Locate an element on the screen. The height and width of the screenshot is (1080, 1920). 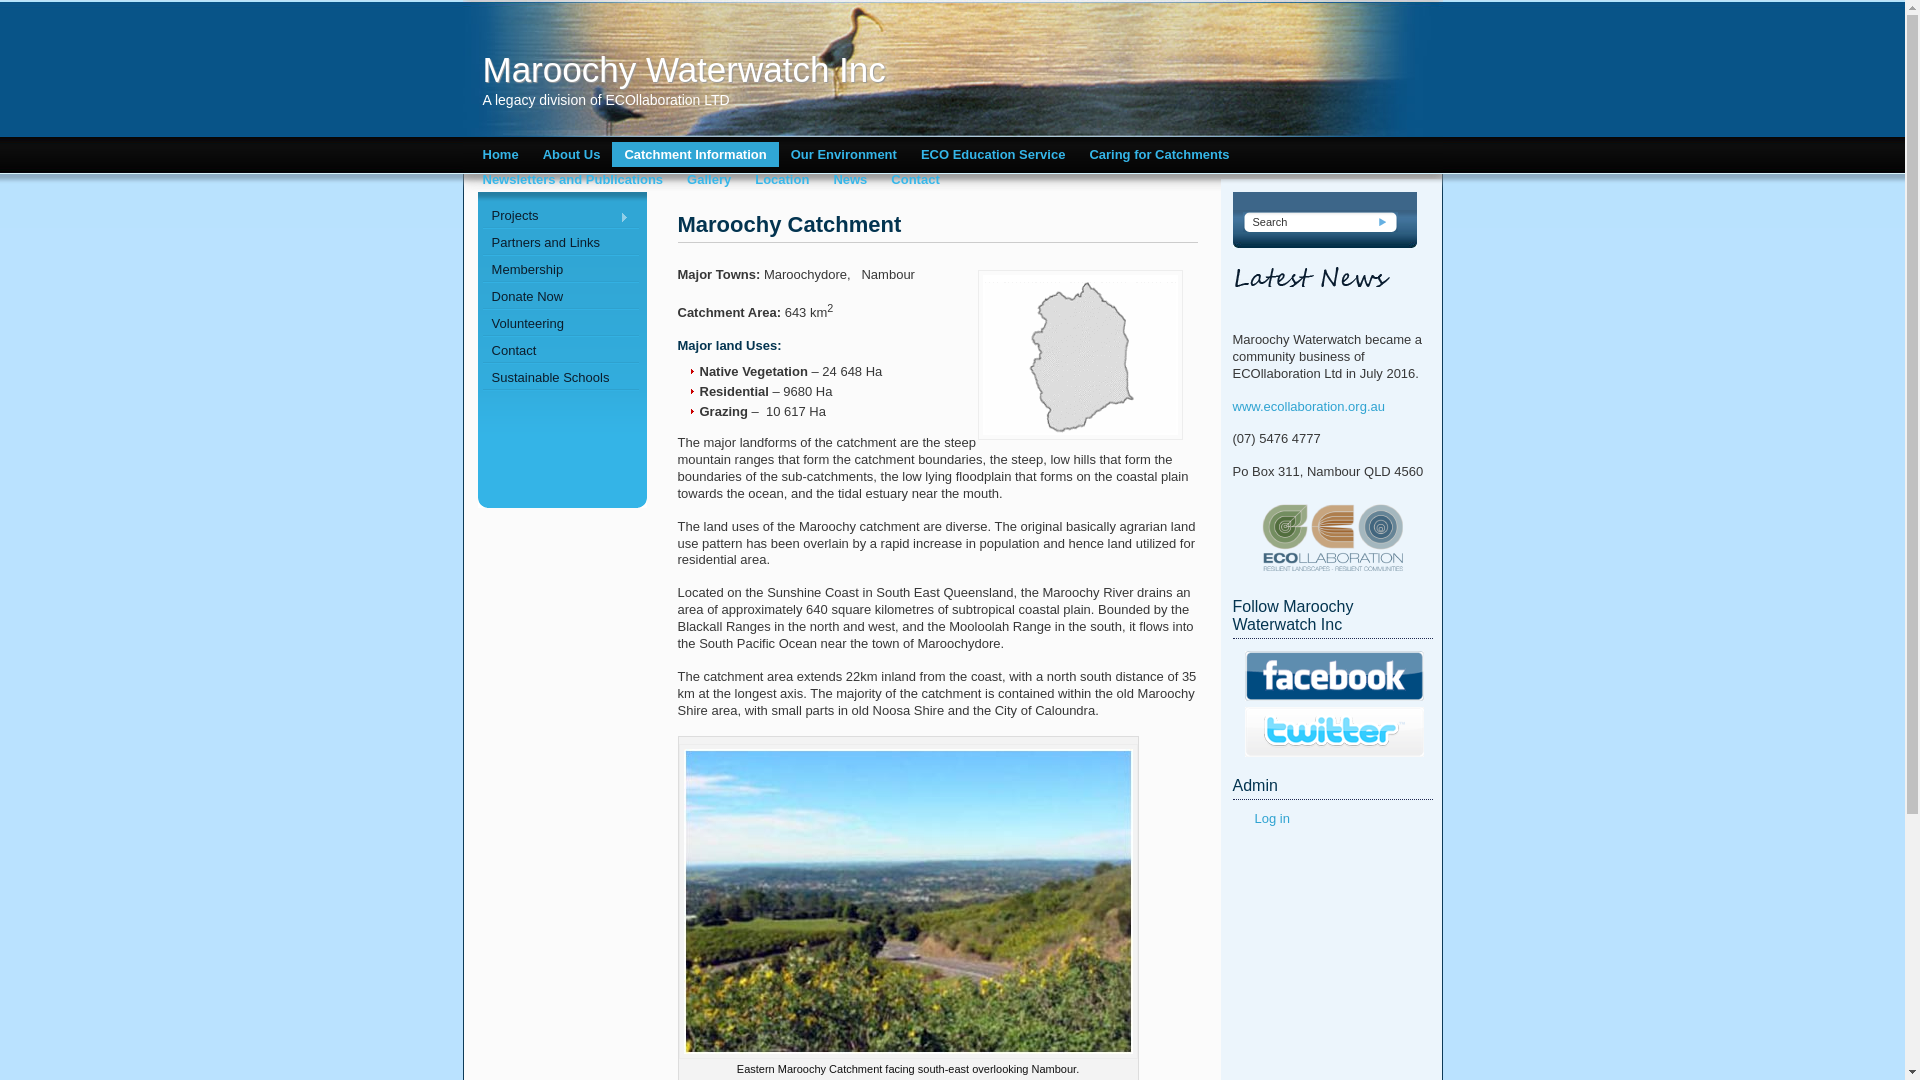
Newsletters and Publications is located at coordinates (572, 180).